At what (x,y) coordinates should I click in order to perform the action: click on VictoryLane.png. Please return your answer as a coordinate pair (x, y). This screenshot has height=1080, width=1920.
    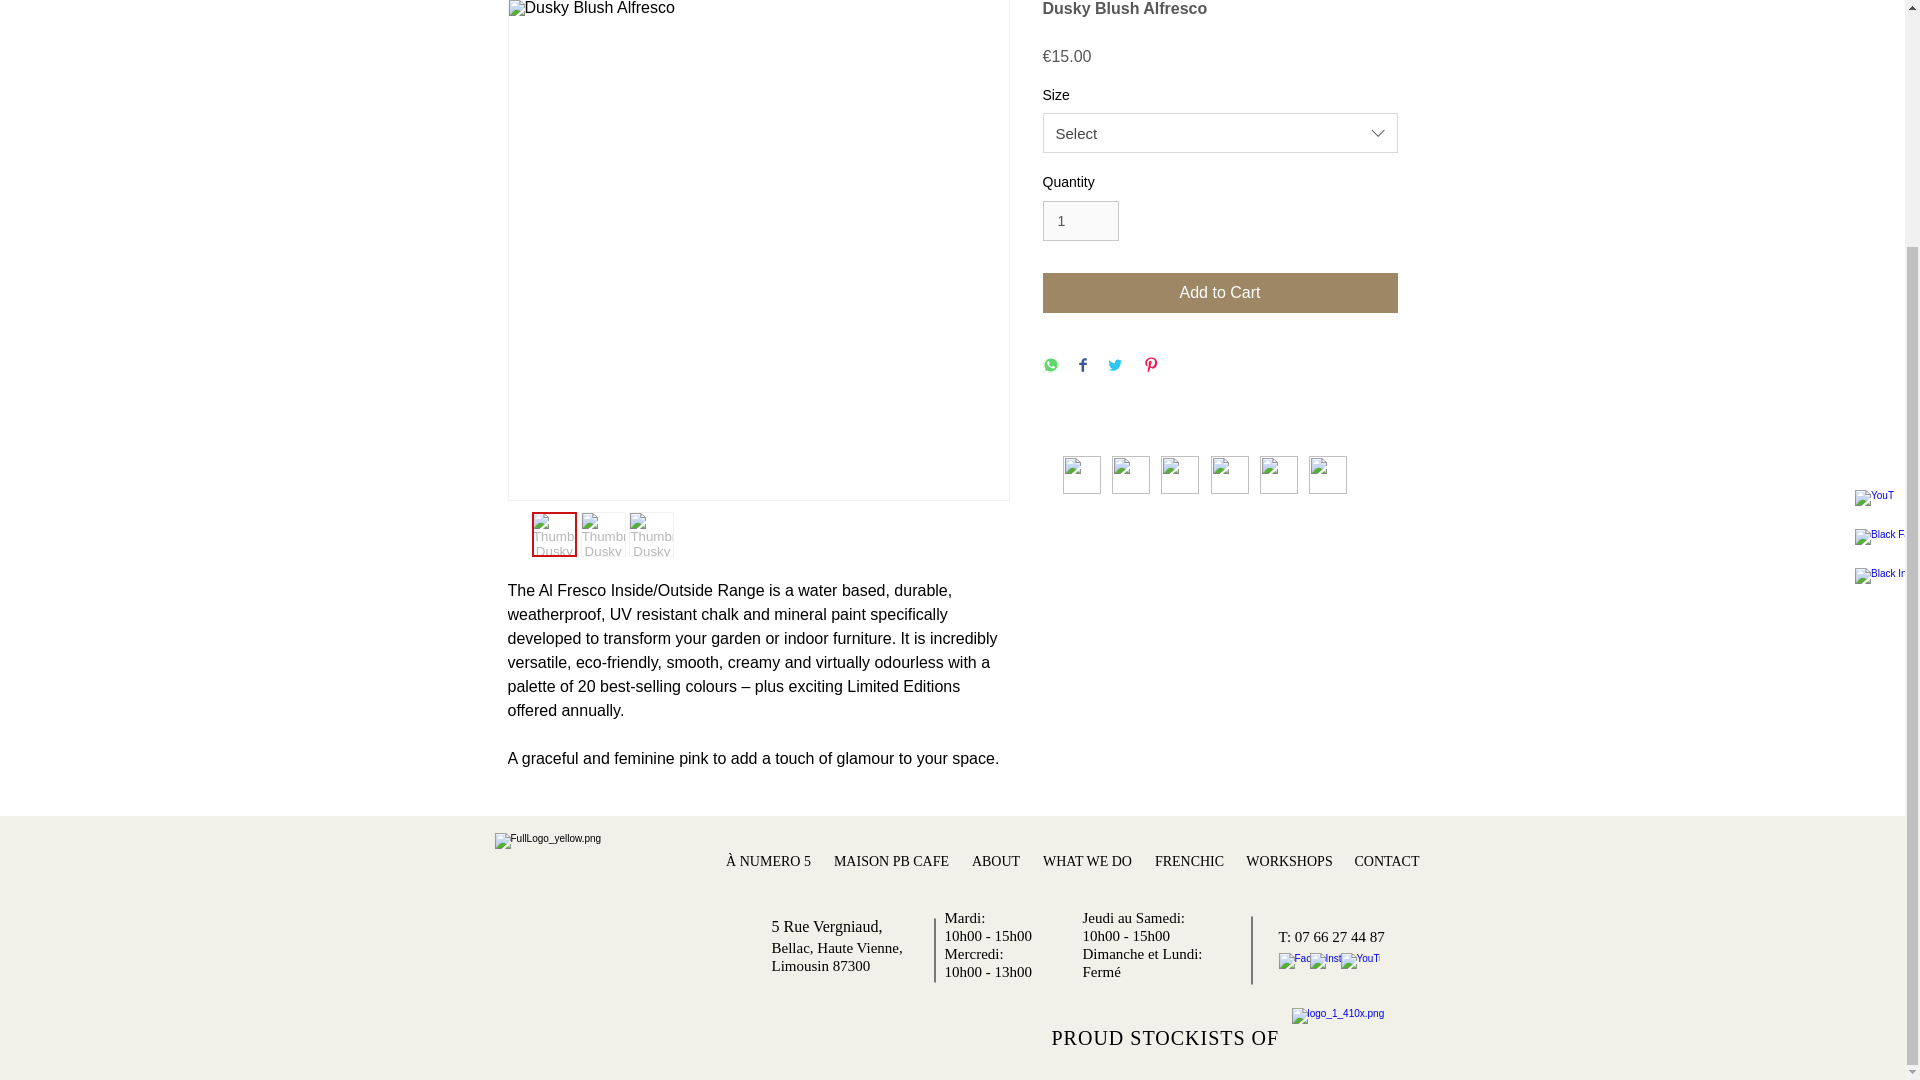
    Looking at the image, I should click on (1178, 474).